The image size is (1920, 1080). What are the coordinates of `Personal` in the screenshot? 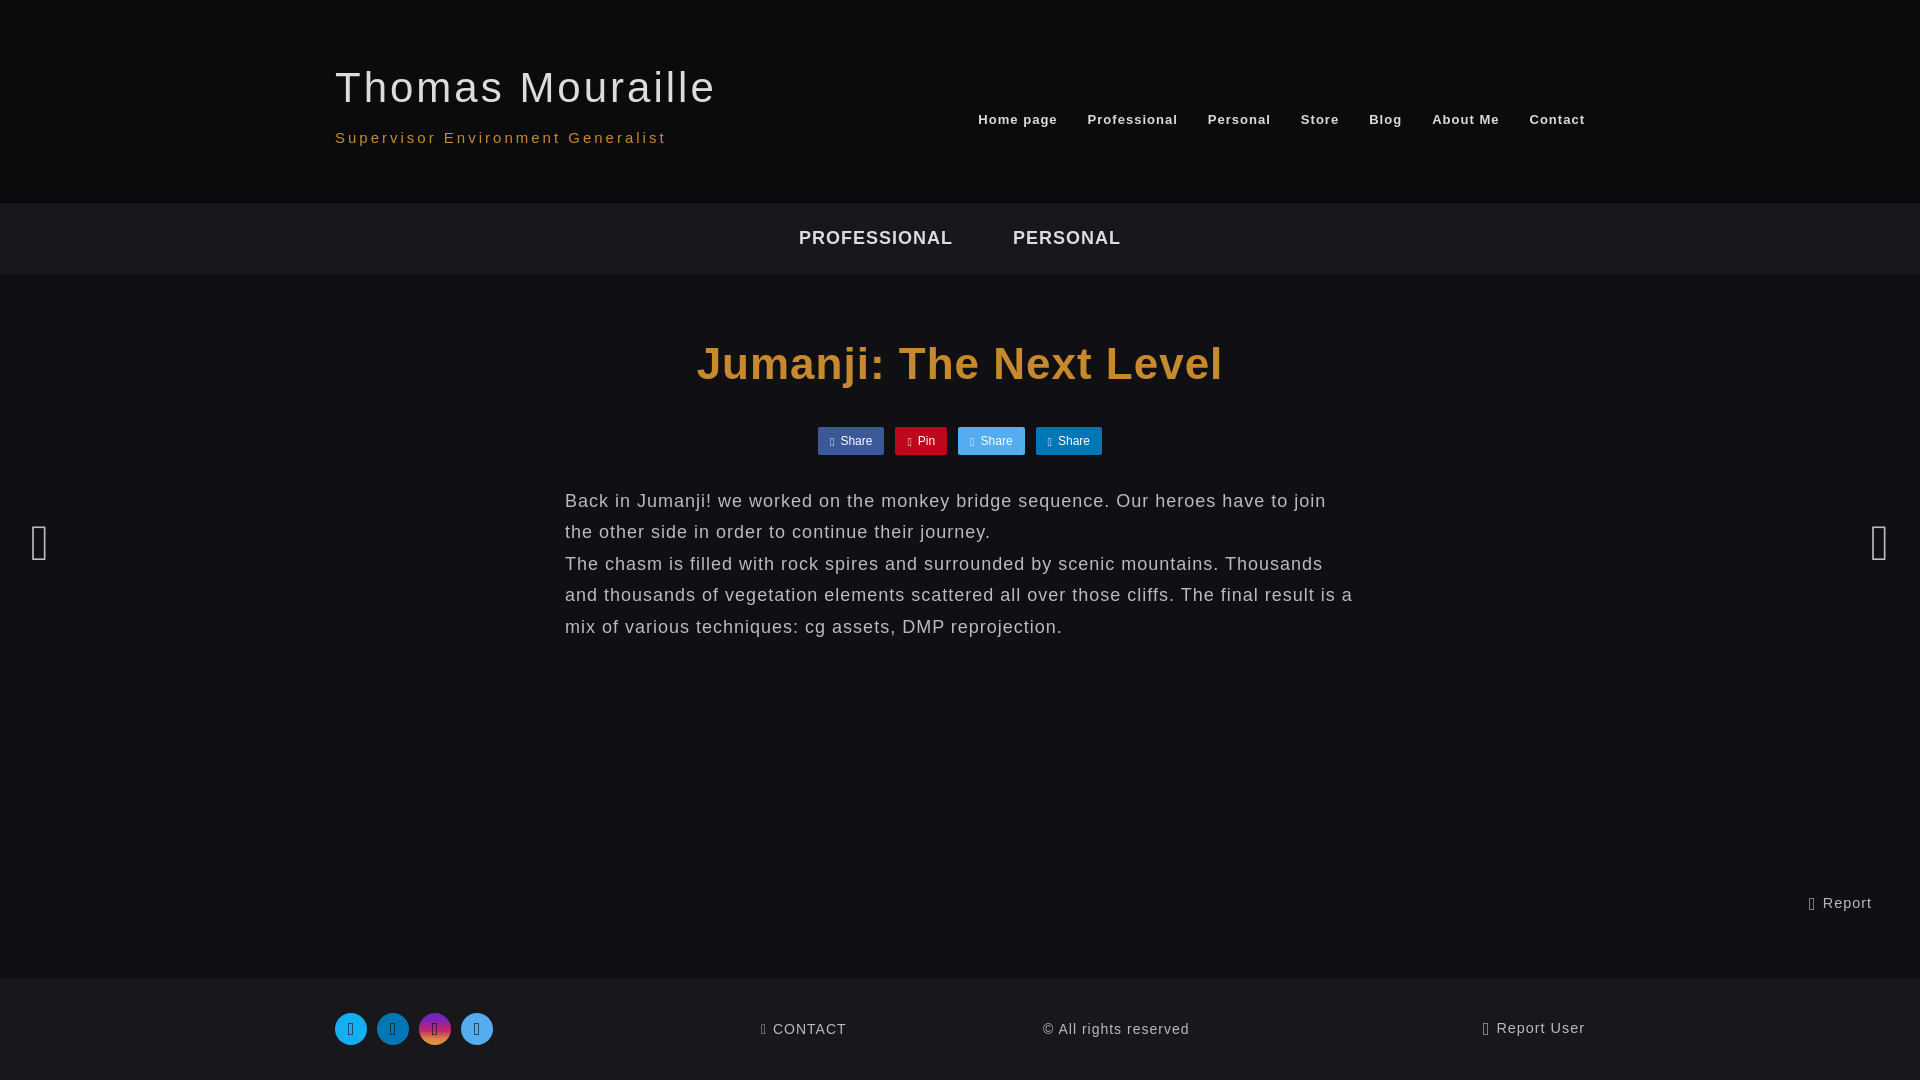 It's located at (1239, 120).